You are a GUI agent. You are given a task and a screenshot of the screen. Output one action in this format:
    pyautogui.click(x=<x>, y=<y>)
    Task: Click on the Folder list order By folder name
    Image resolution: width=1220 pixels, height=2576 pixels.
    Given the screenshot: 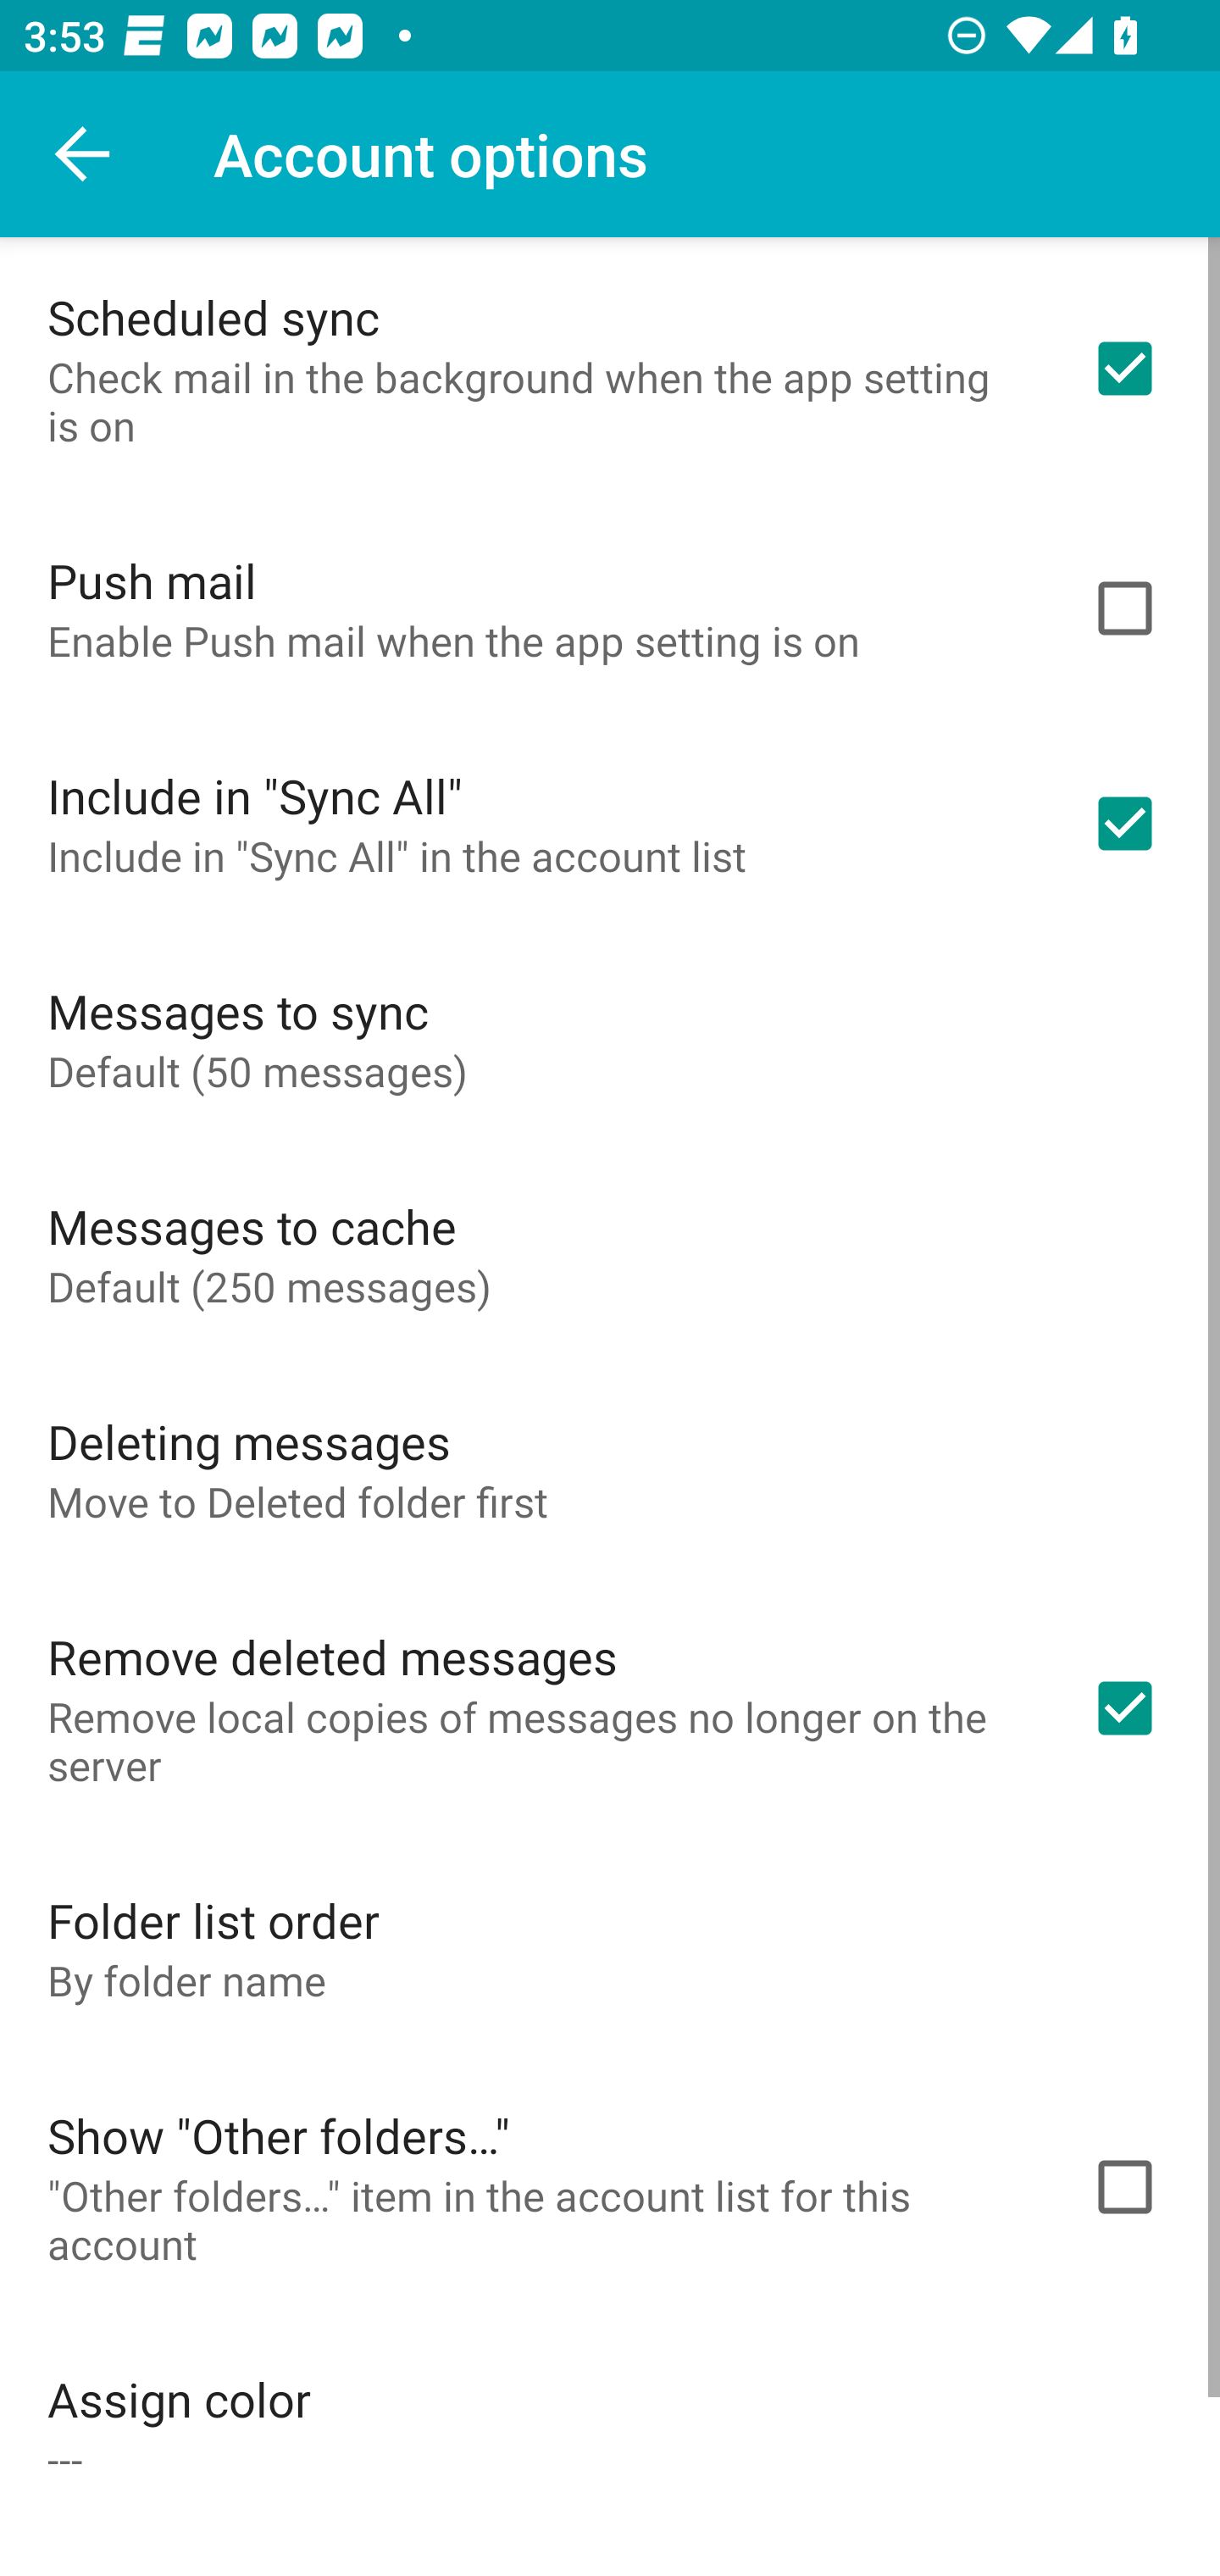 What is the action you would take?
    pyautogui.click(x=610, y=1947)
    